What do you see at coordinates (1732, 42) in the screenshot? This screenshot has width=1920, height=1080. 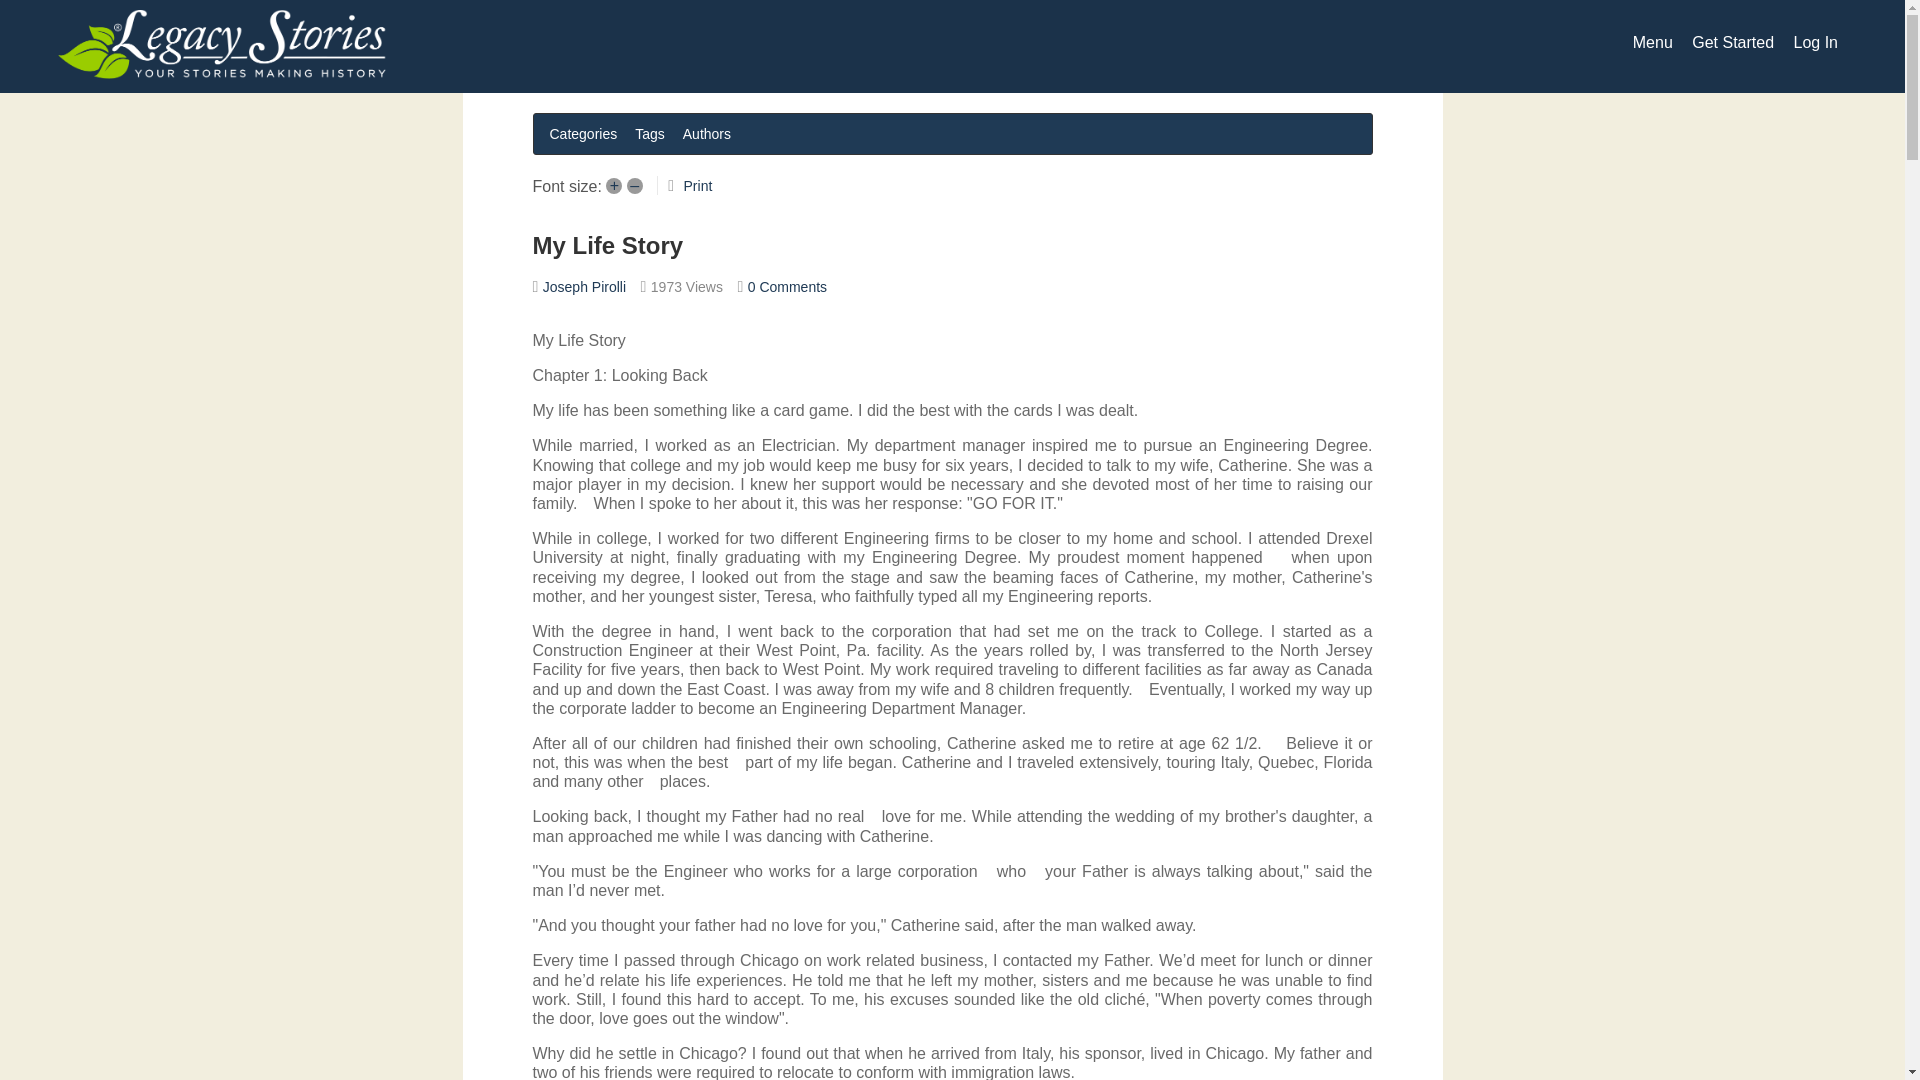 I see `Get Started` at bounding box center [1732, 42].